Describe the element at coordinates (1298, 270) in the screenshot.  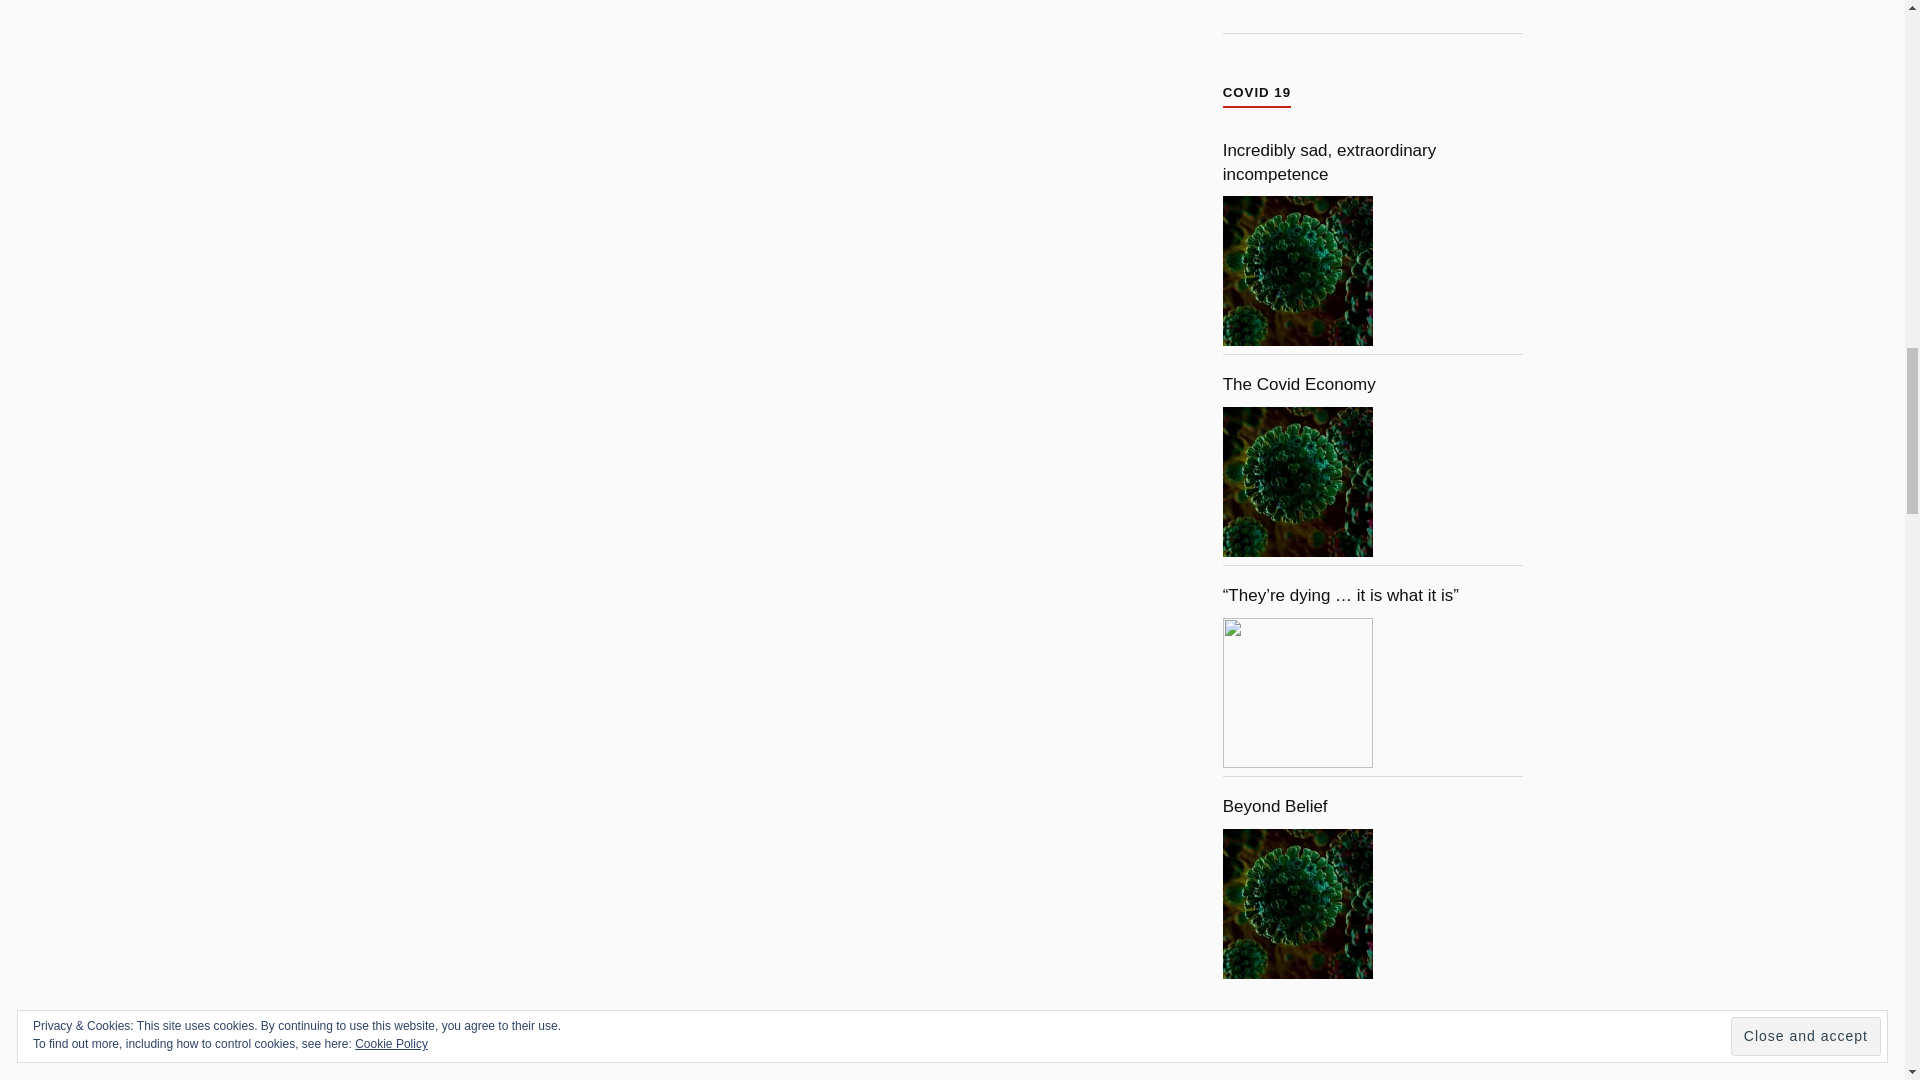
I see `Incredibly sad, extraordinary incompetence` at that location.